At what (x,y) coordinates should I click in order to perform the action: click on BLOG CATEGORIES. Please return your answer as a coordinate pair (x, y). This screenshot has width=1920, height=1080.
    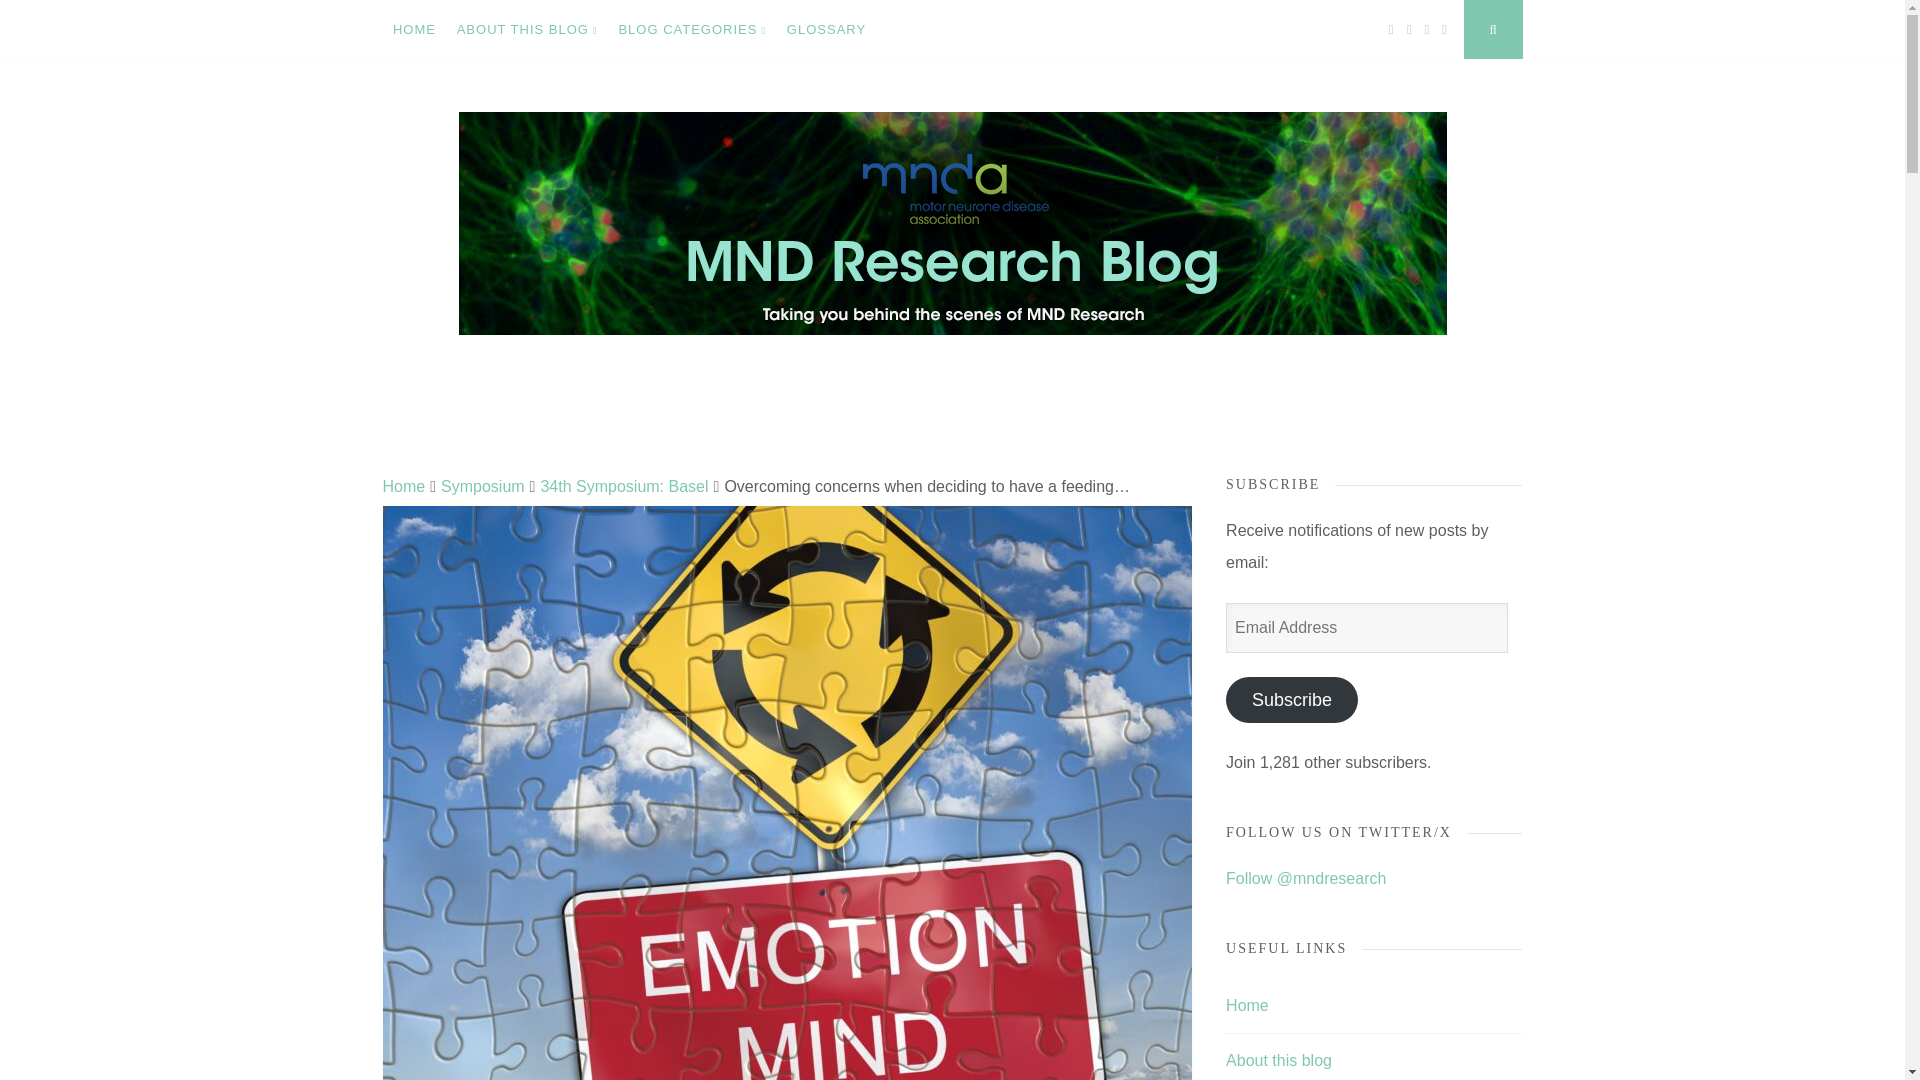
    Looking at the image, I should click on (692, 30).